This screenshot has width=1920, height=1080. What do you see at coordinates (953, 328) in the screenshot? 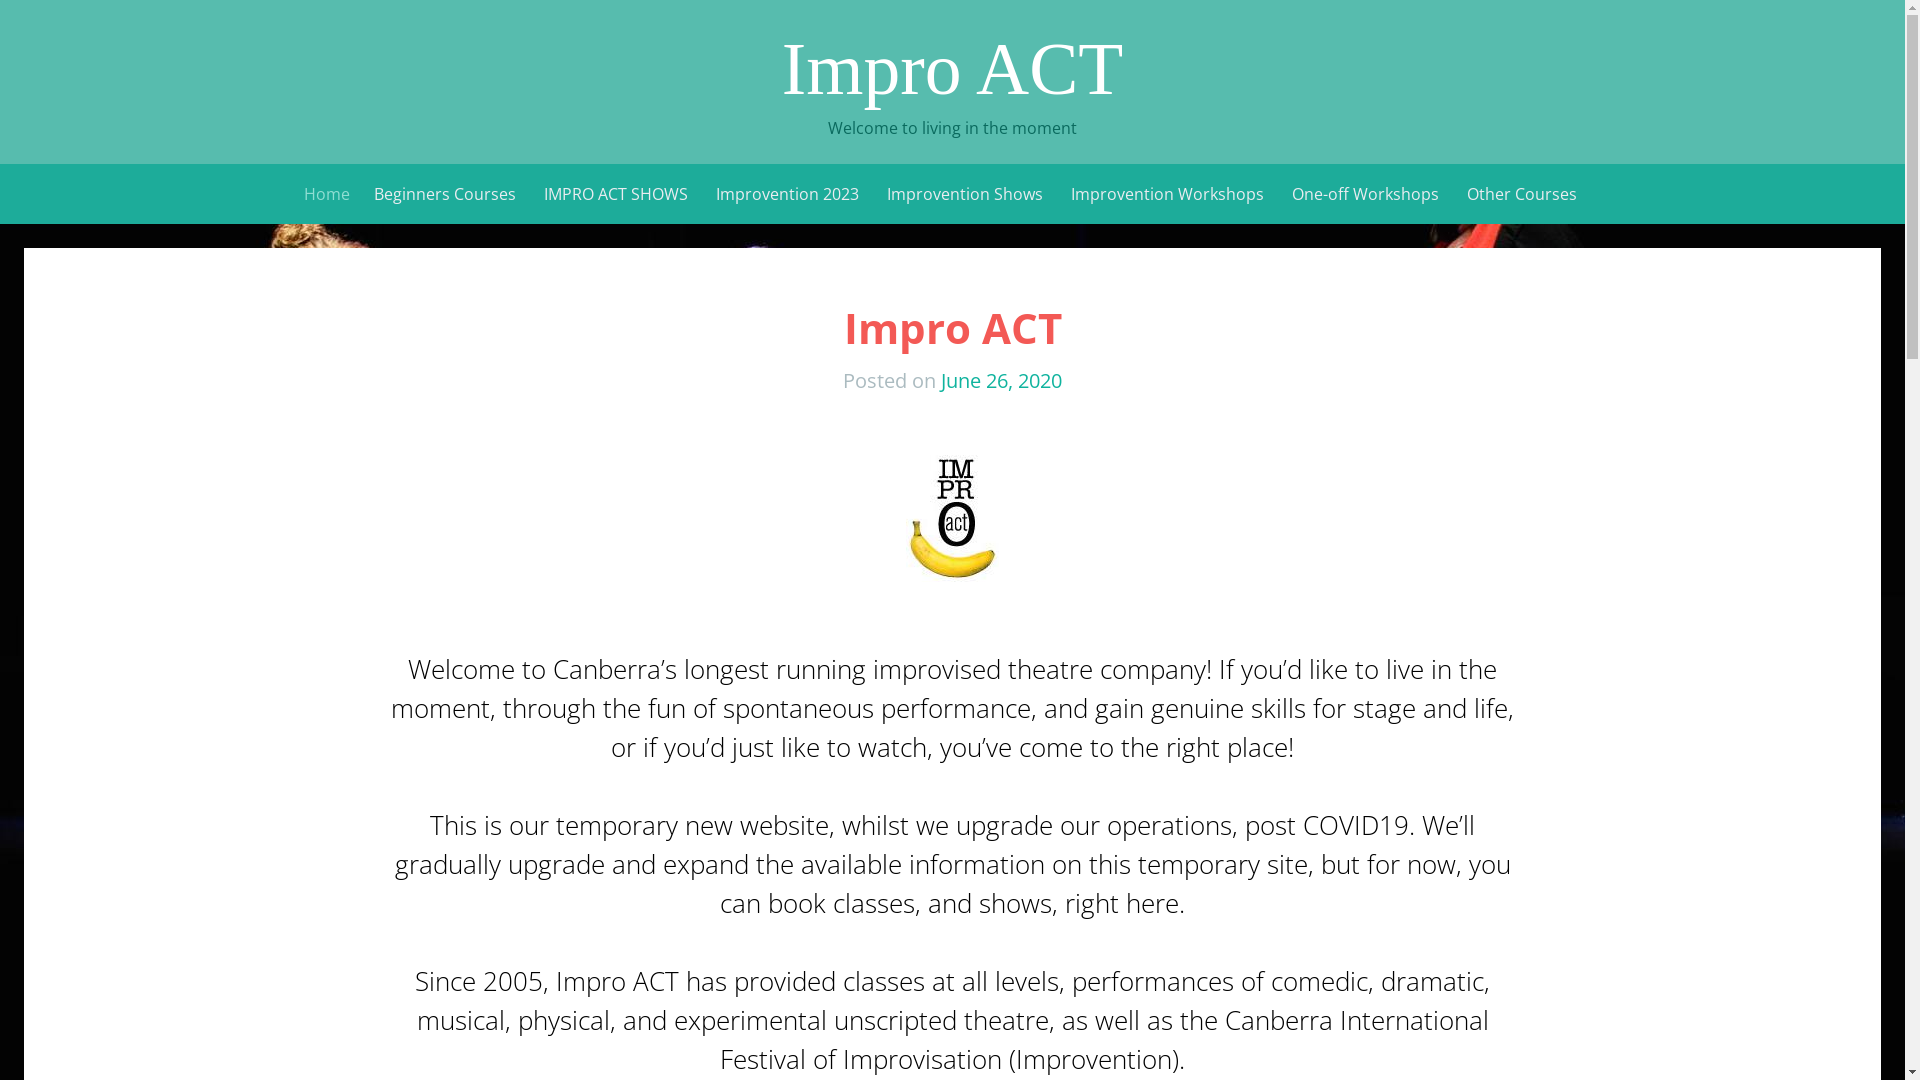
I see `Impro ACT` at bounding box center [953, 328].